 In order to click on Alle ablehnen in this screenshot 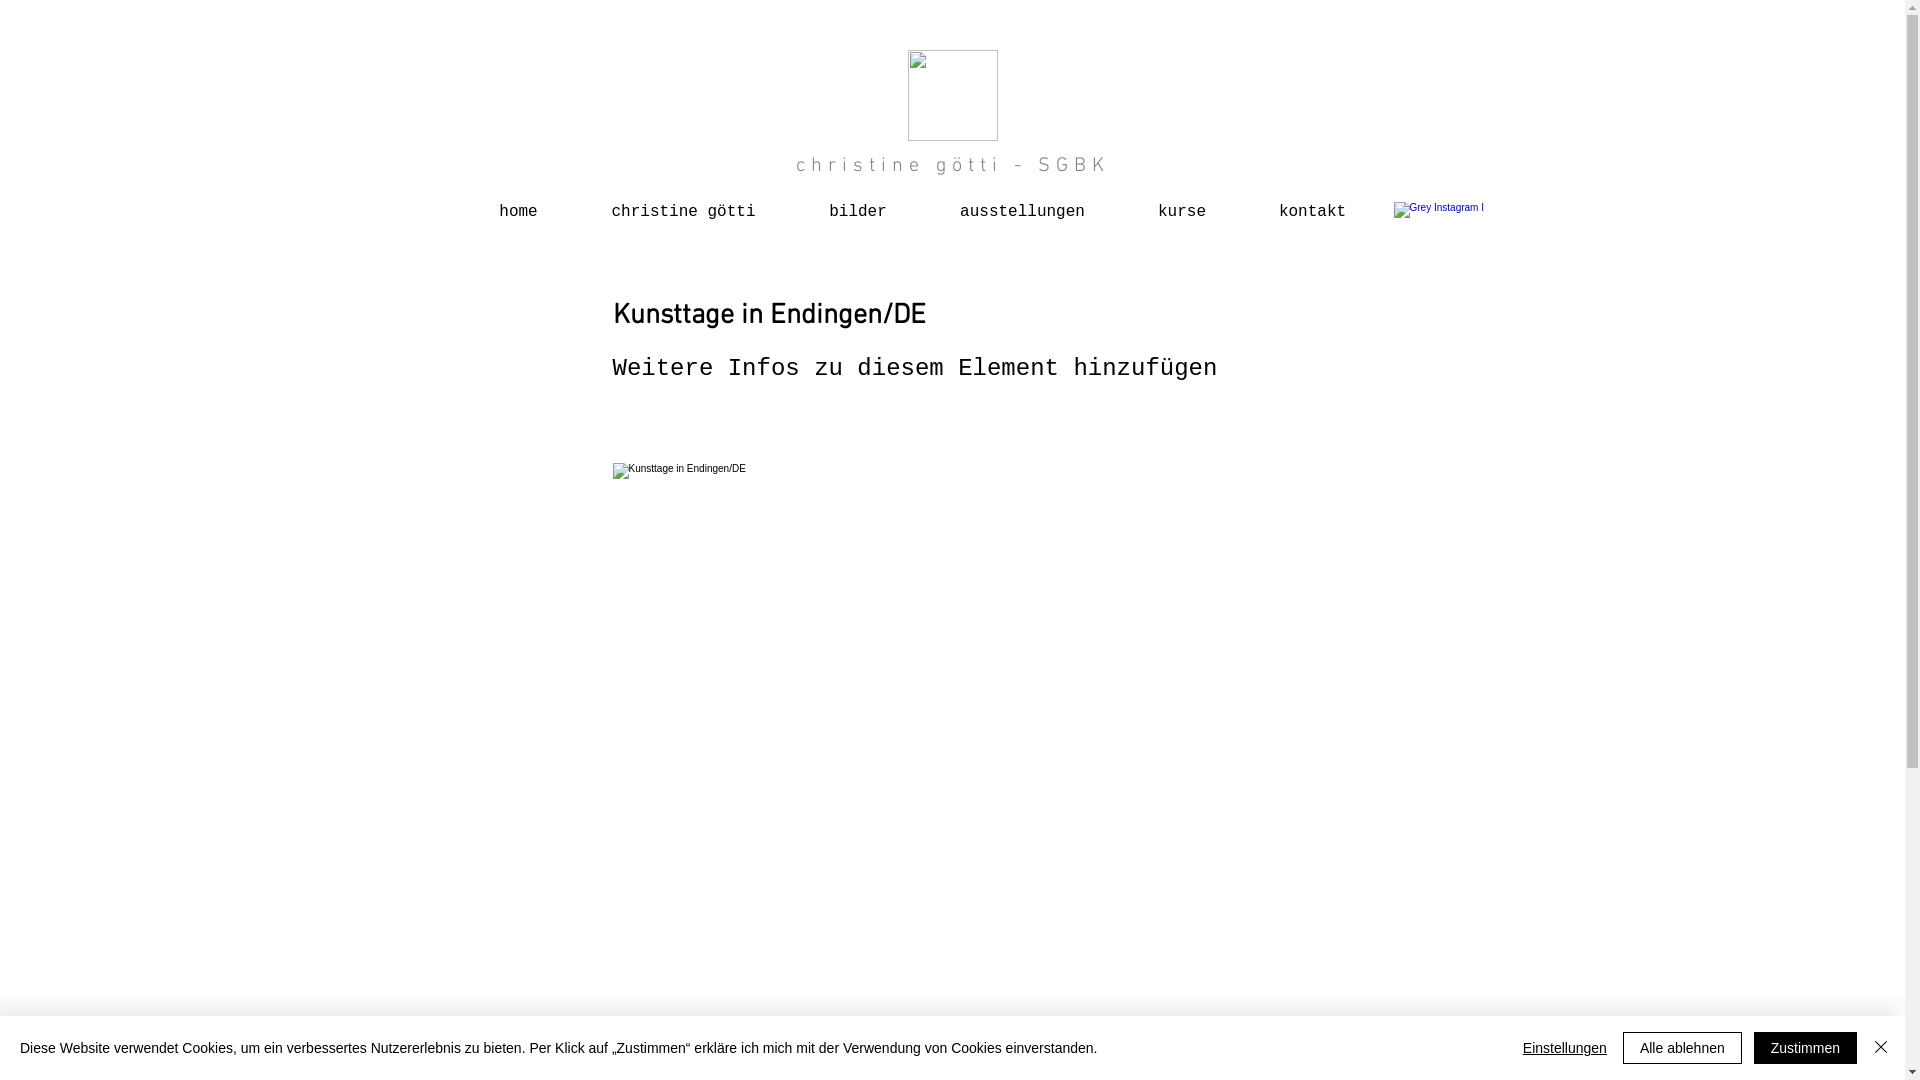, I will do `click(1682, 1048)`.